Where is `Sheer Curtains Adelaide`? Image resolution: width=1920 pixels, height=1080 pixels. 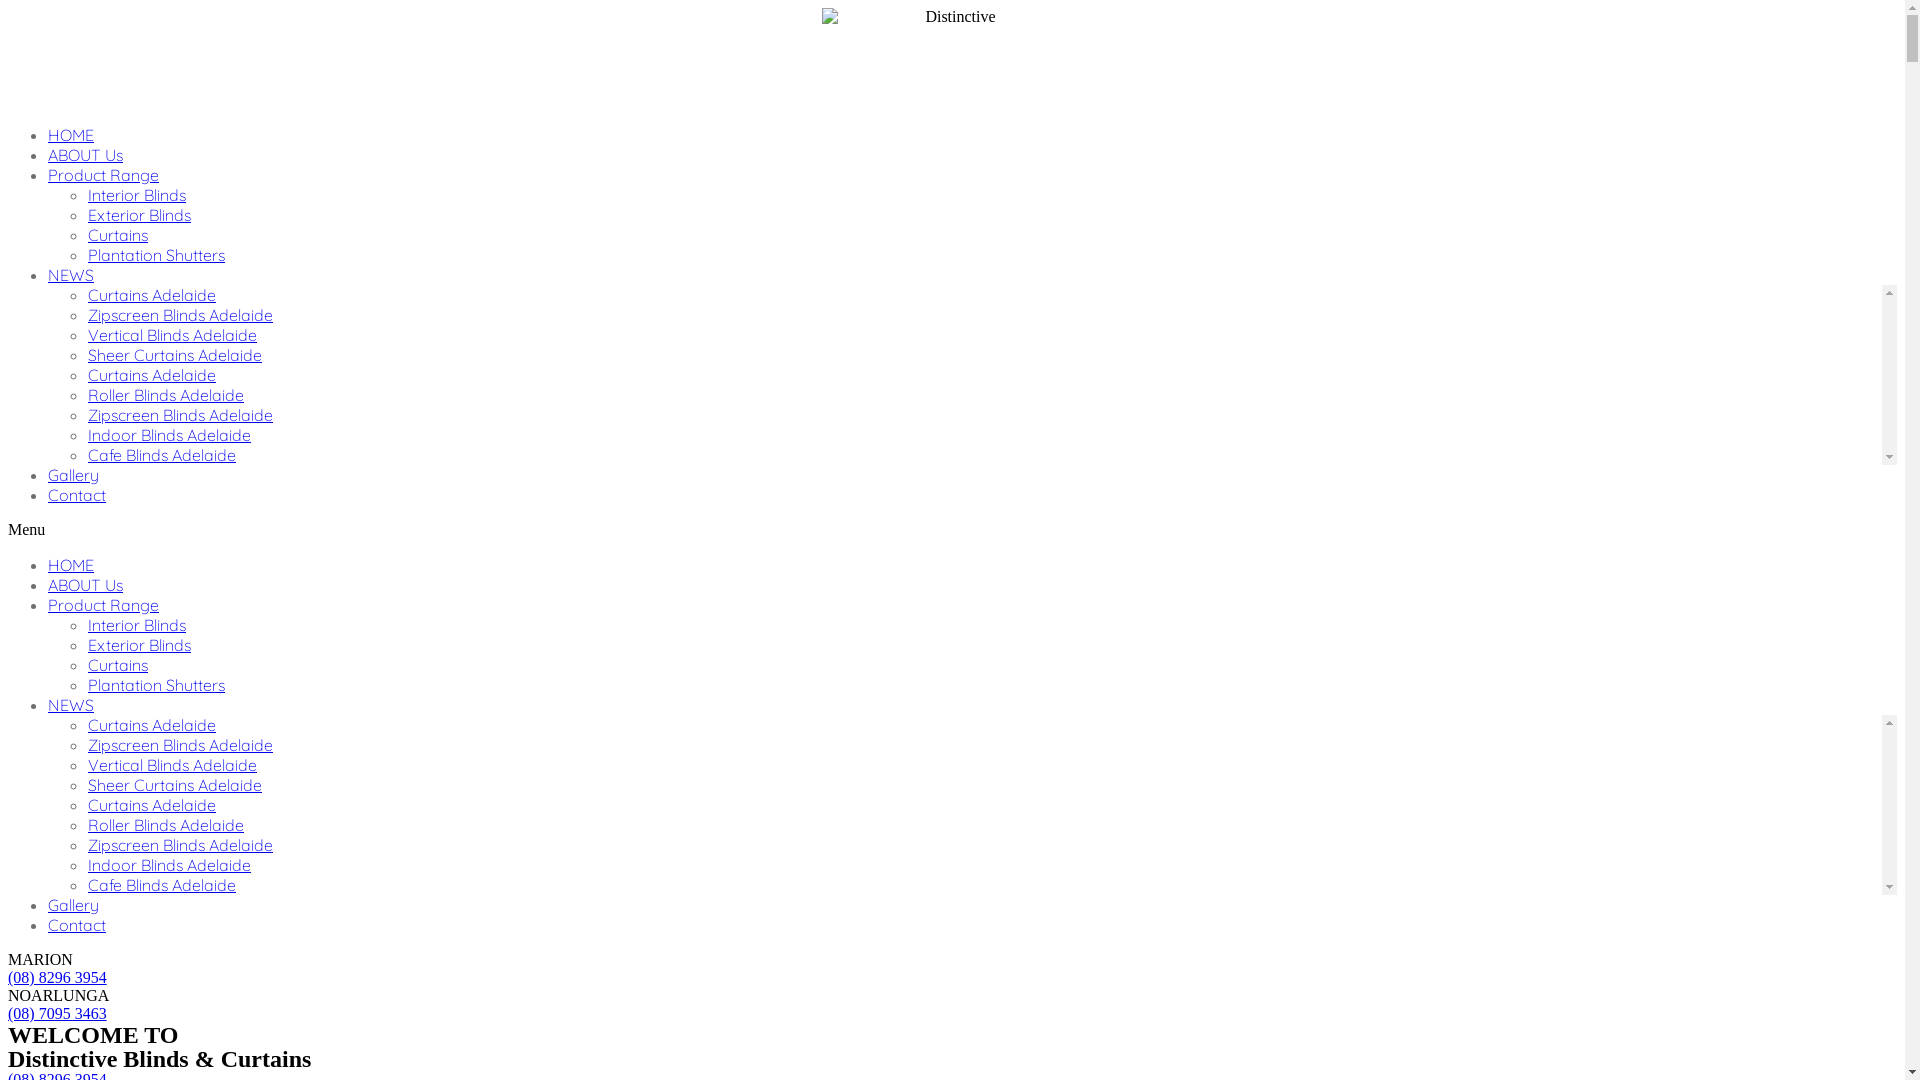 Sheer Curtains Adelaide is located at coordinates (175, 785).